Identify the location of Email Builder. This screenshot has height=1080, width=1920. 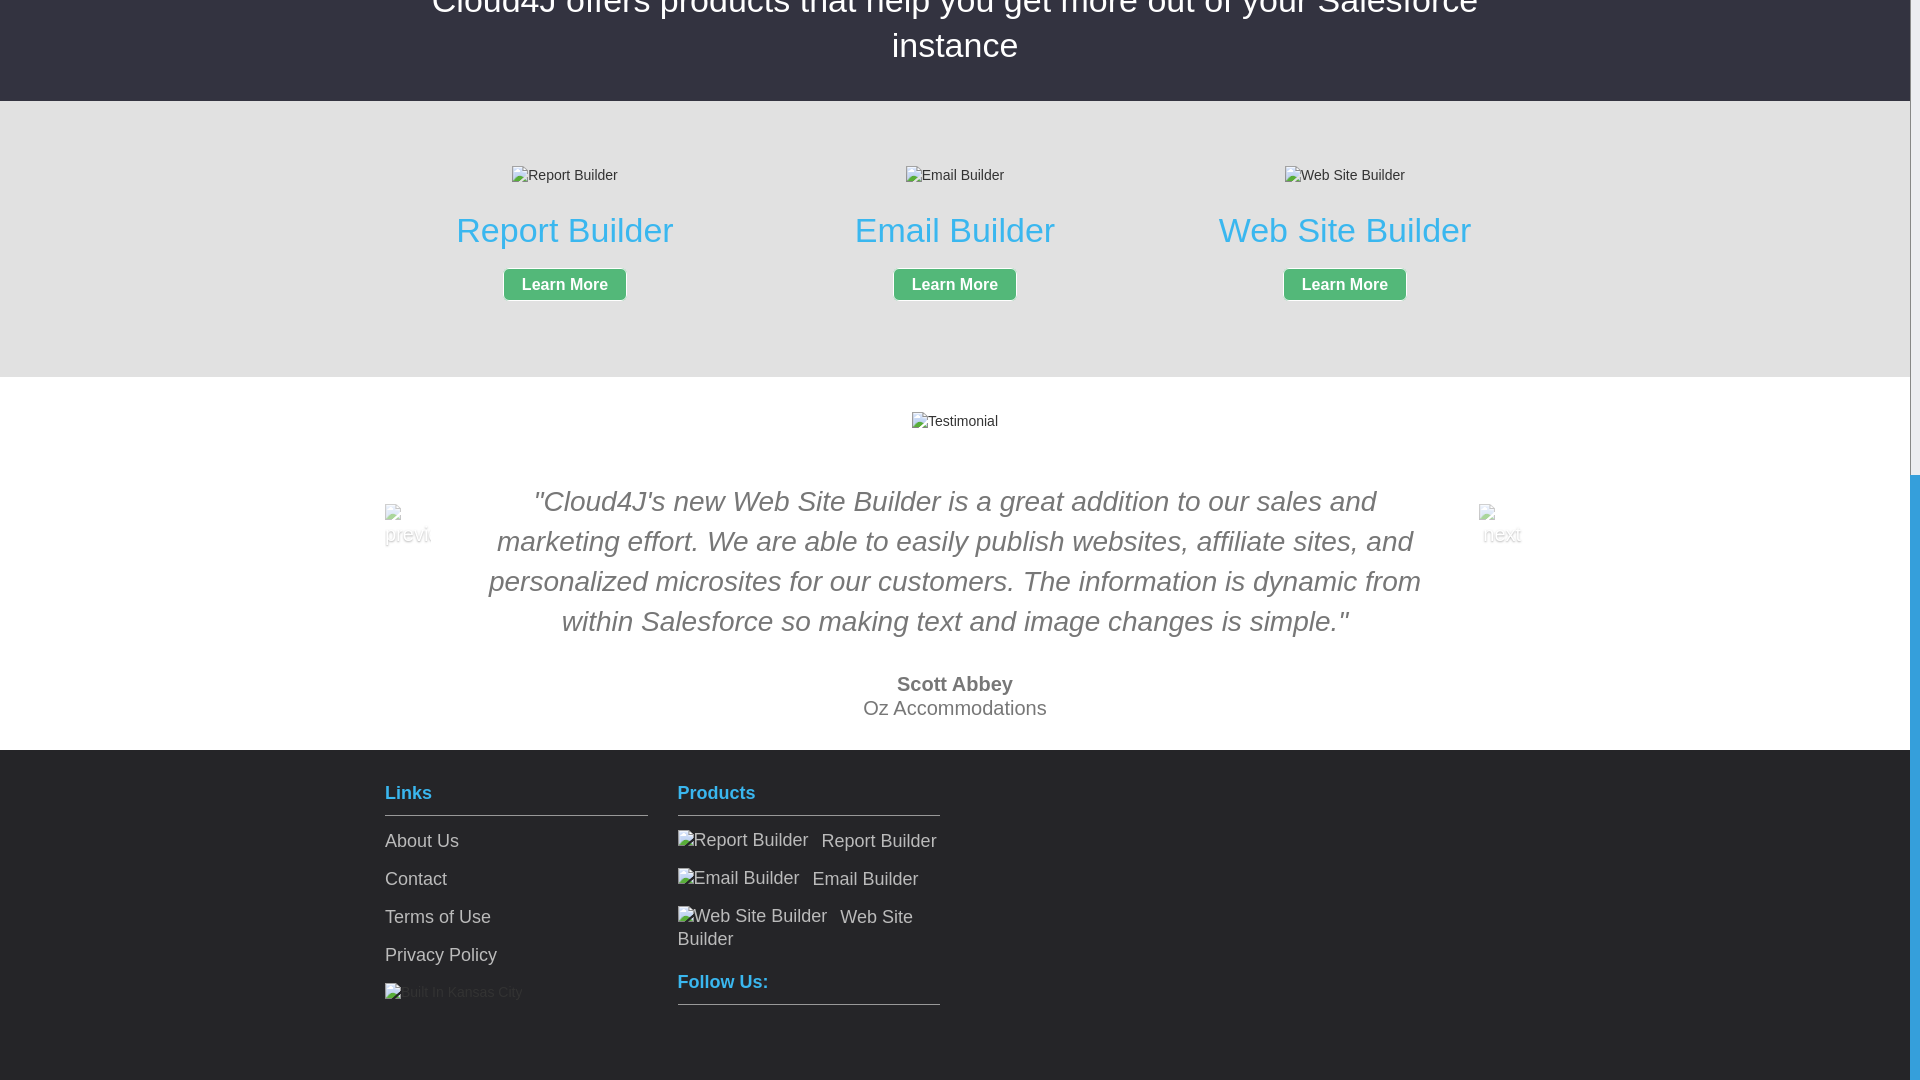
(798, 878).